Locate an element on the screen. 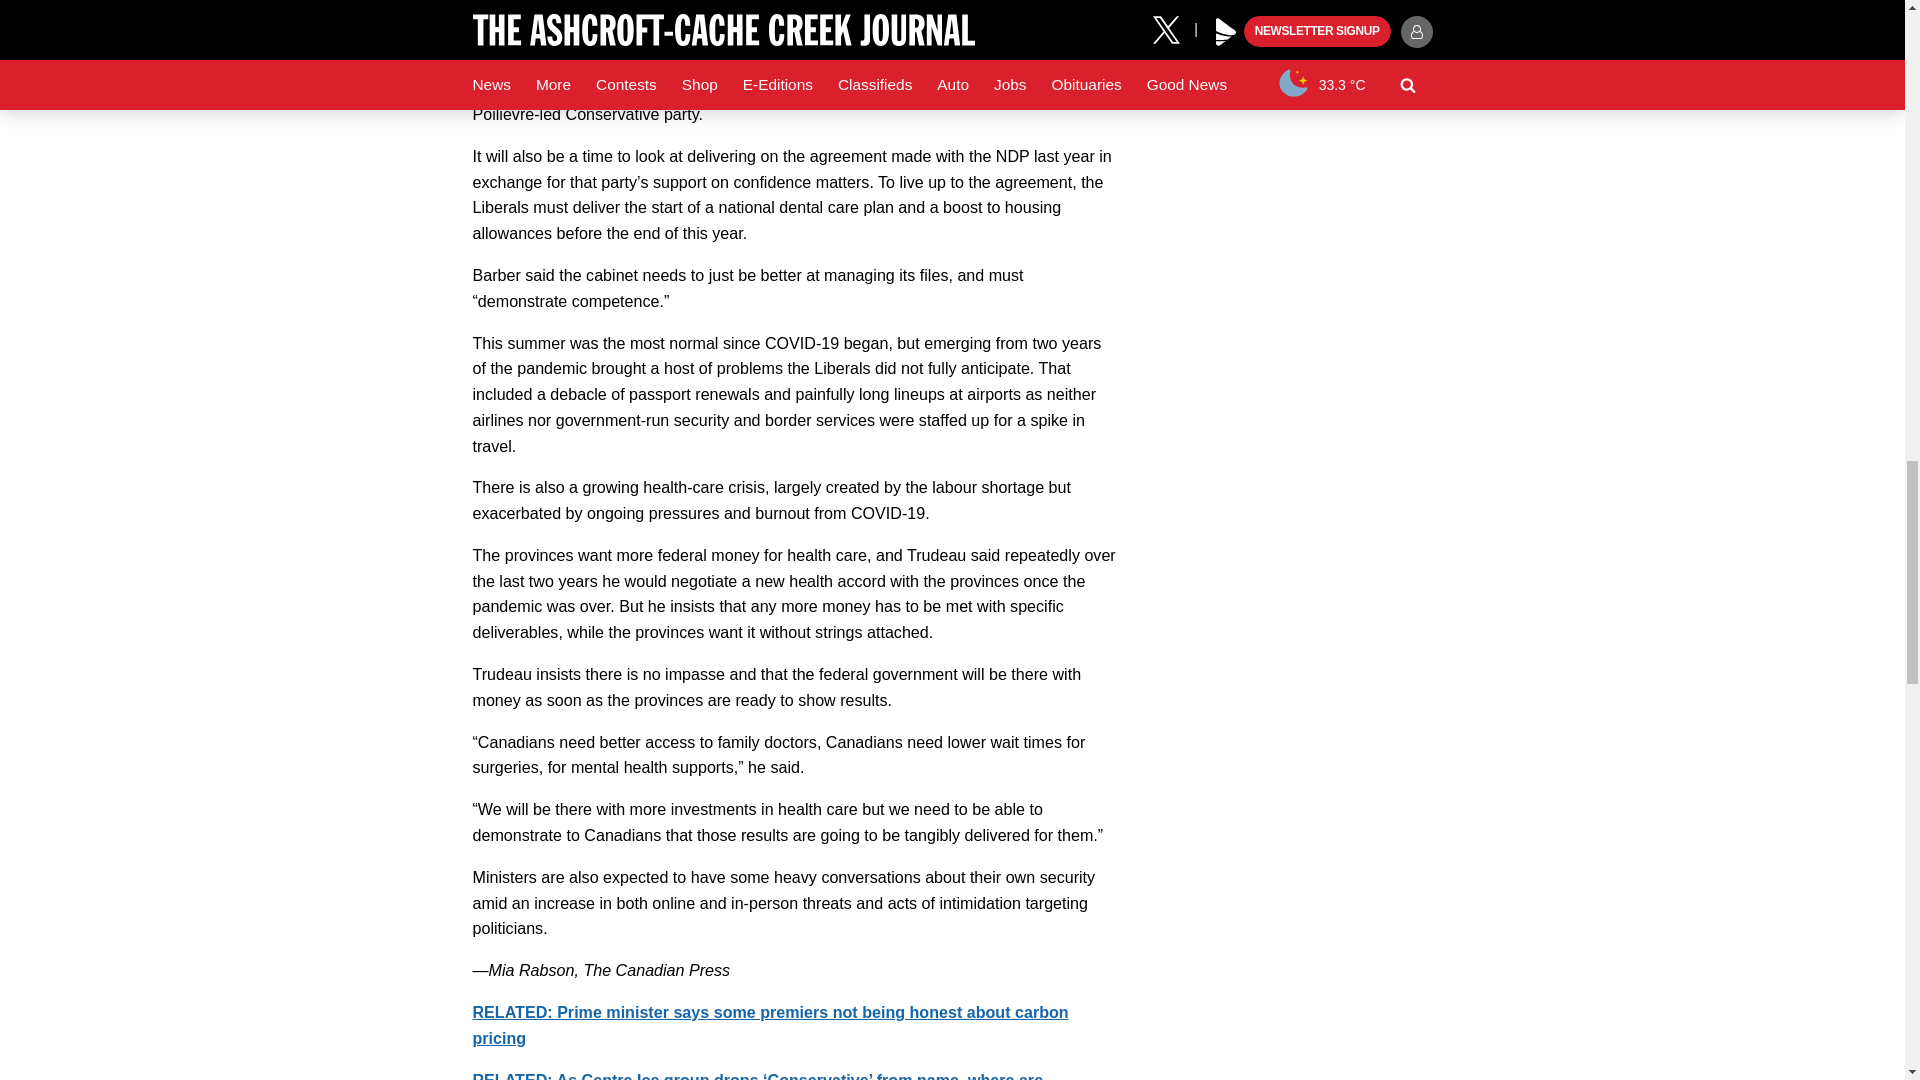  related story is located at coordinates (770, 1024).